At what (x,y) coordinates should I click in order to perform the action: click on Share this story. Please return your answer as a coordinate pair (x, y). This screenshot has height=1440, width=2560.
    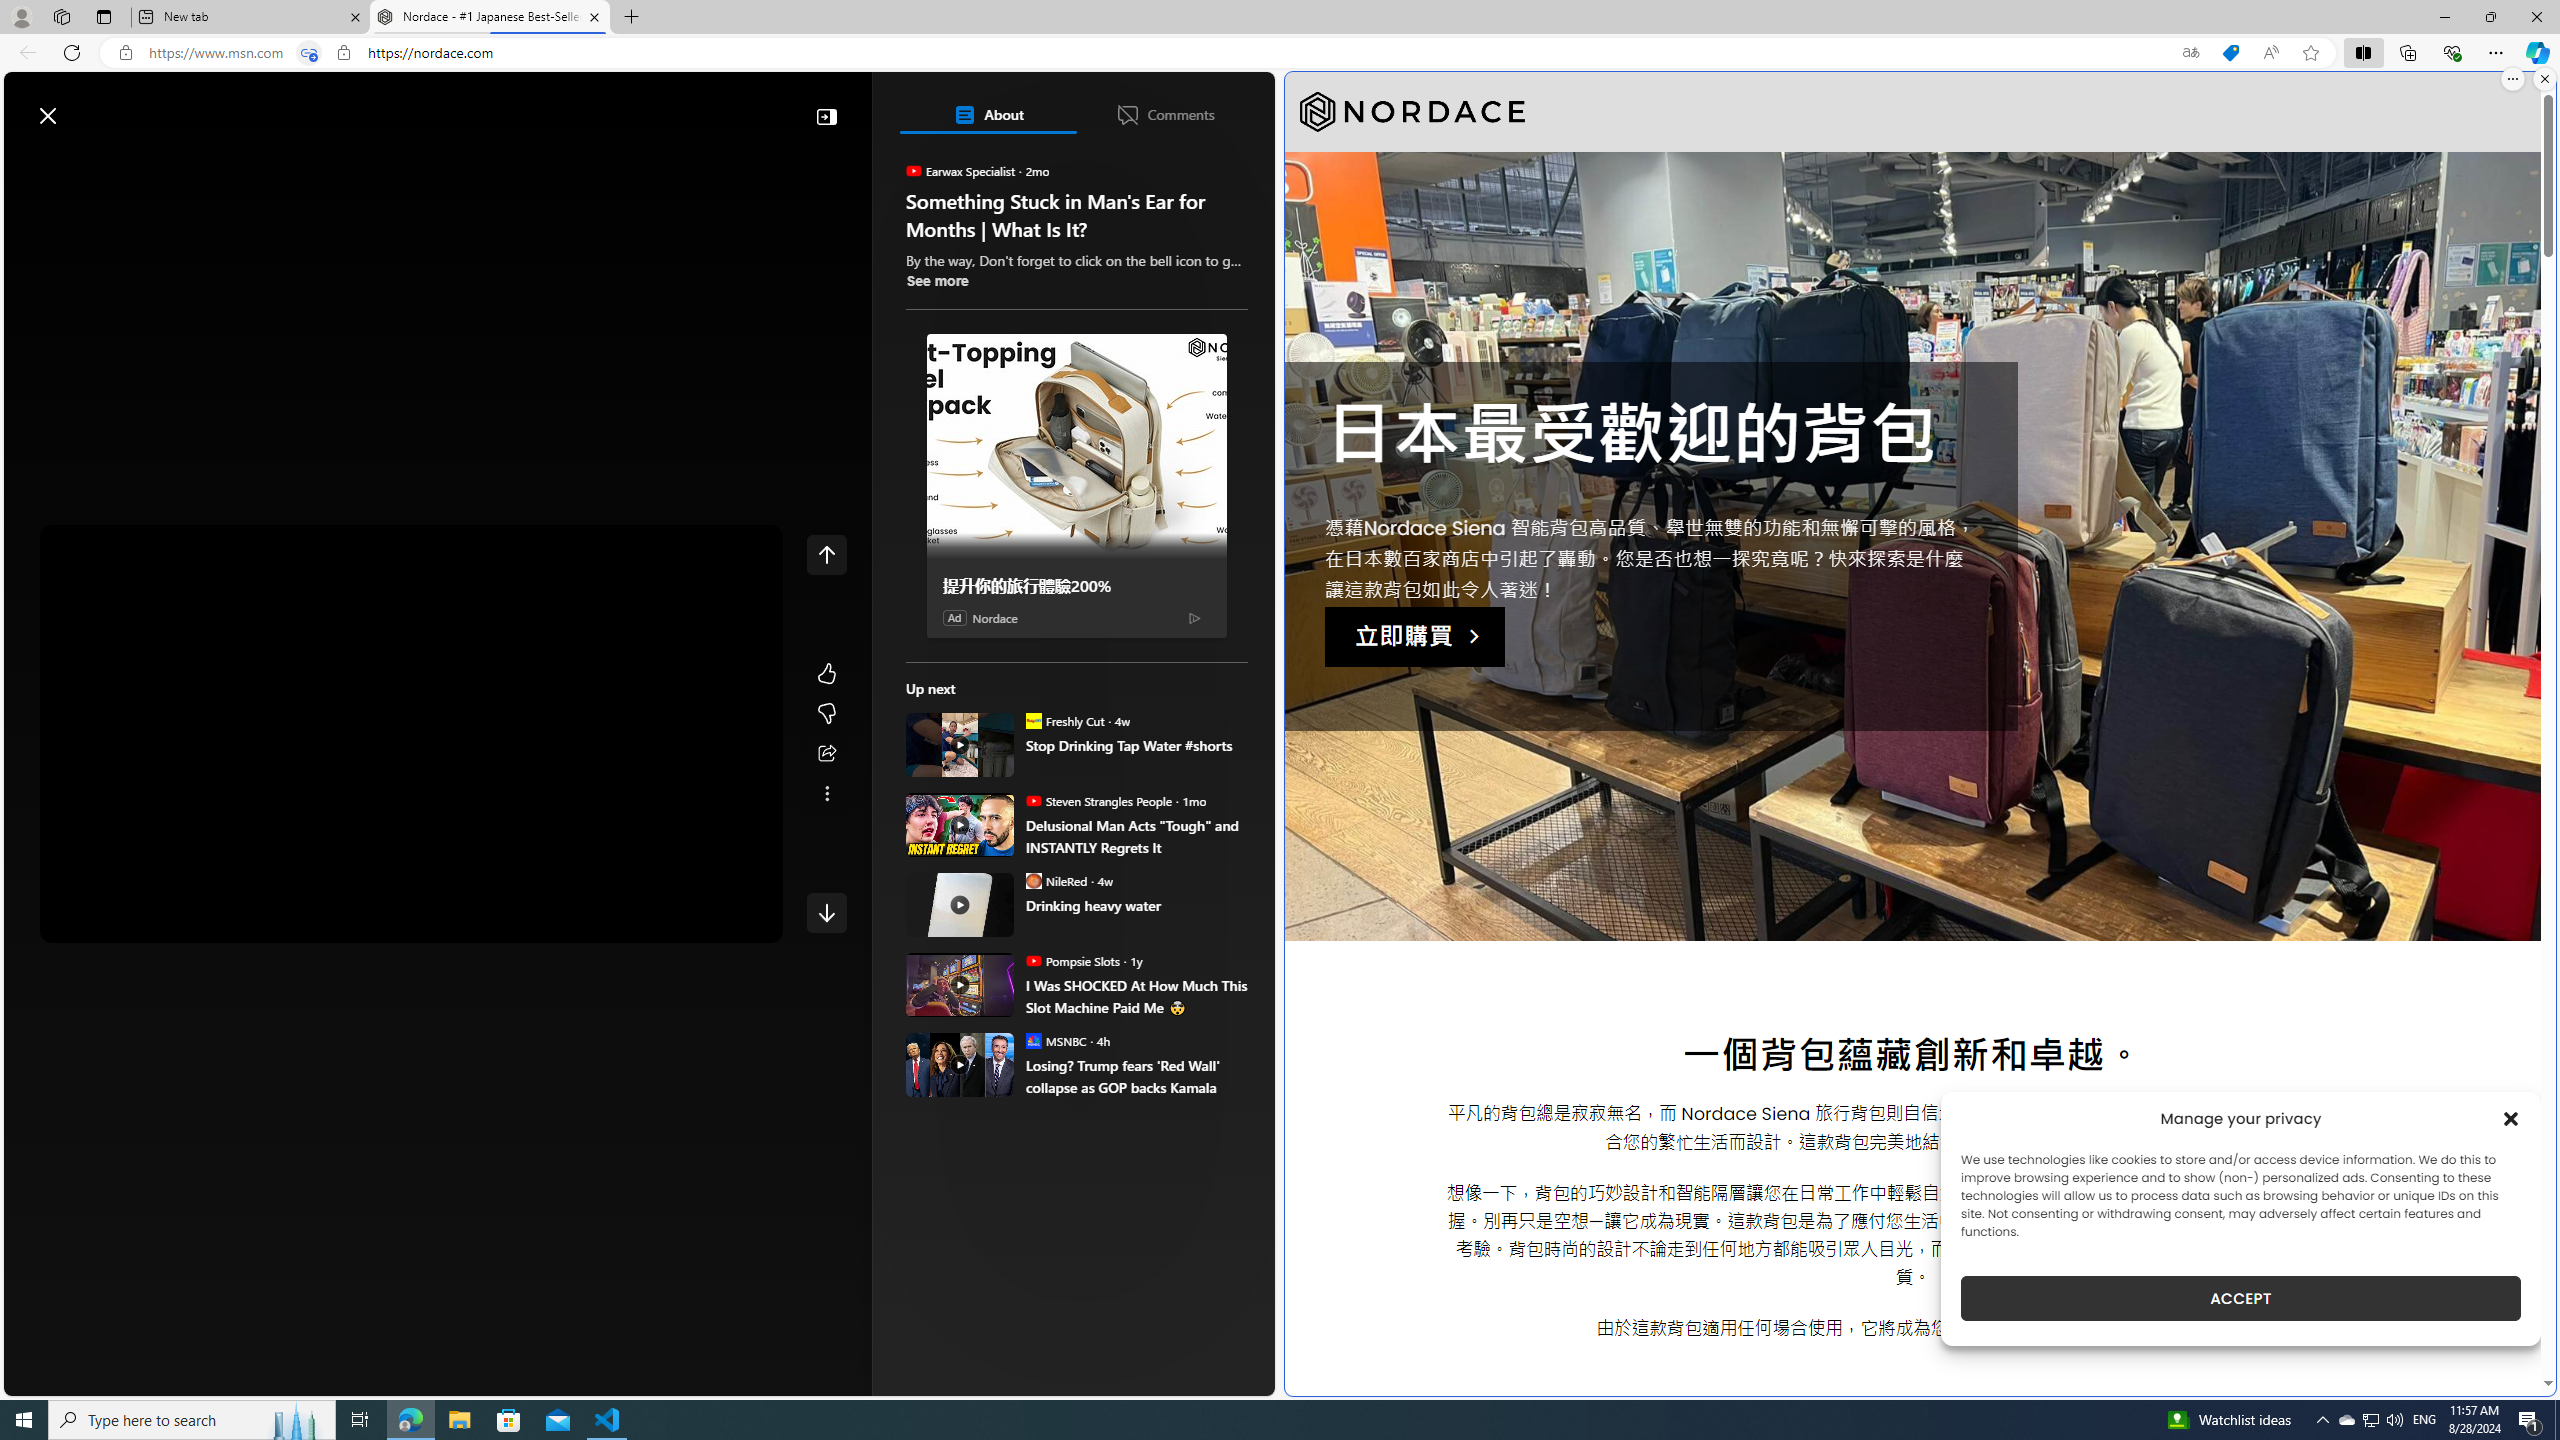
    Looking at the image, I should click on (826, 754).